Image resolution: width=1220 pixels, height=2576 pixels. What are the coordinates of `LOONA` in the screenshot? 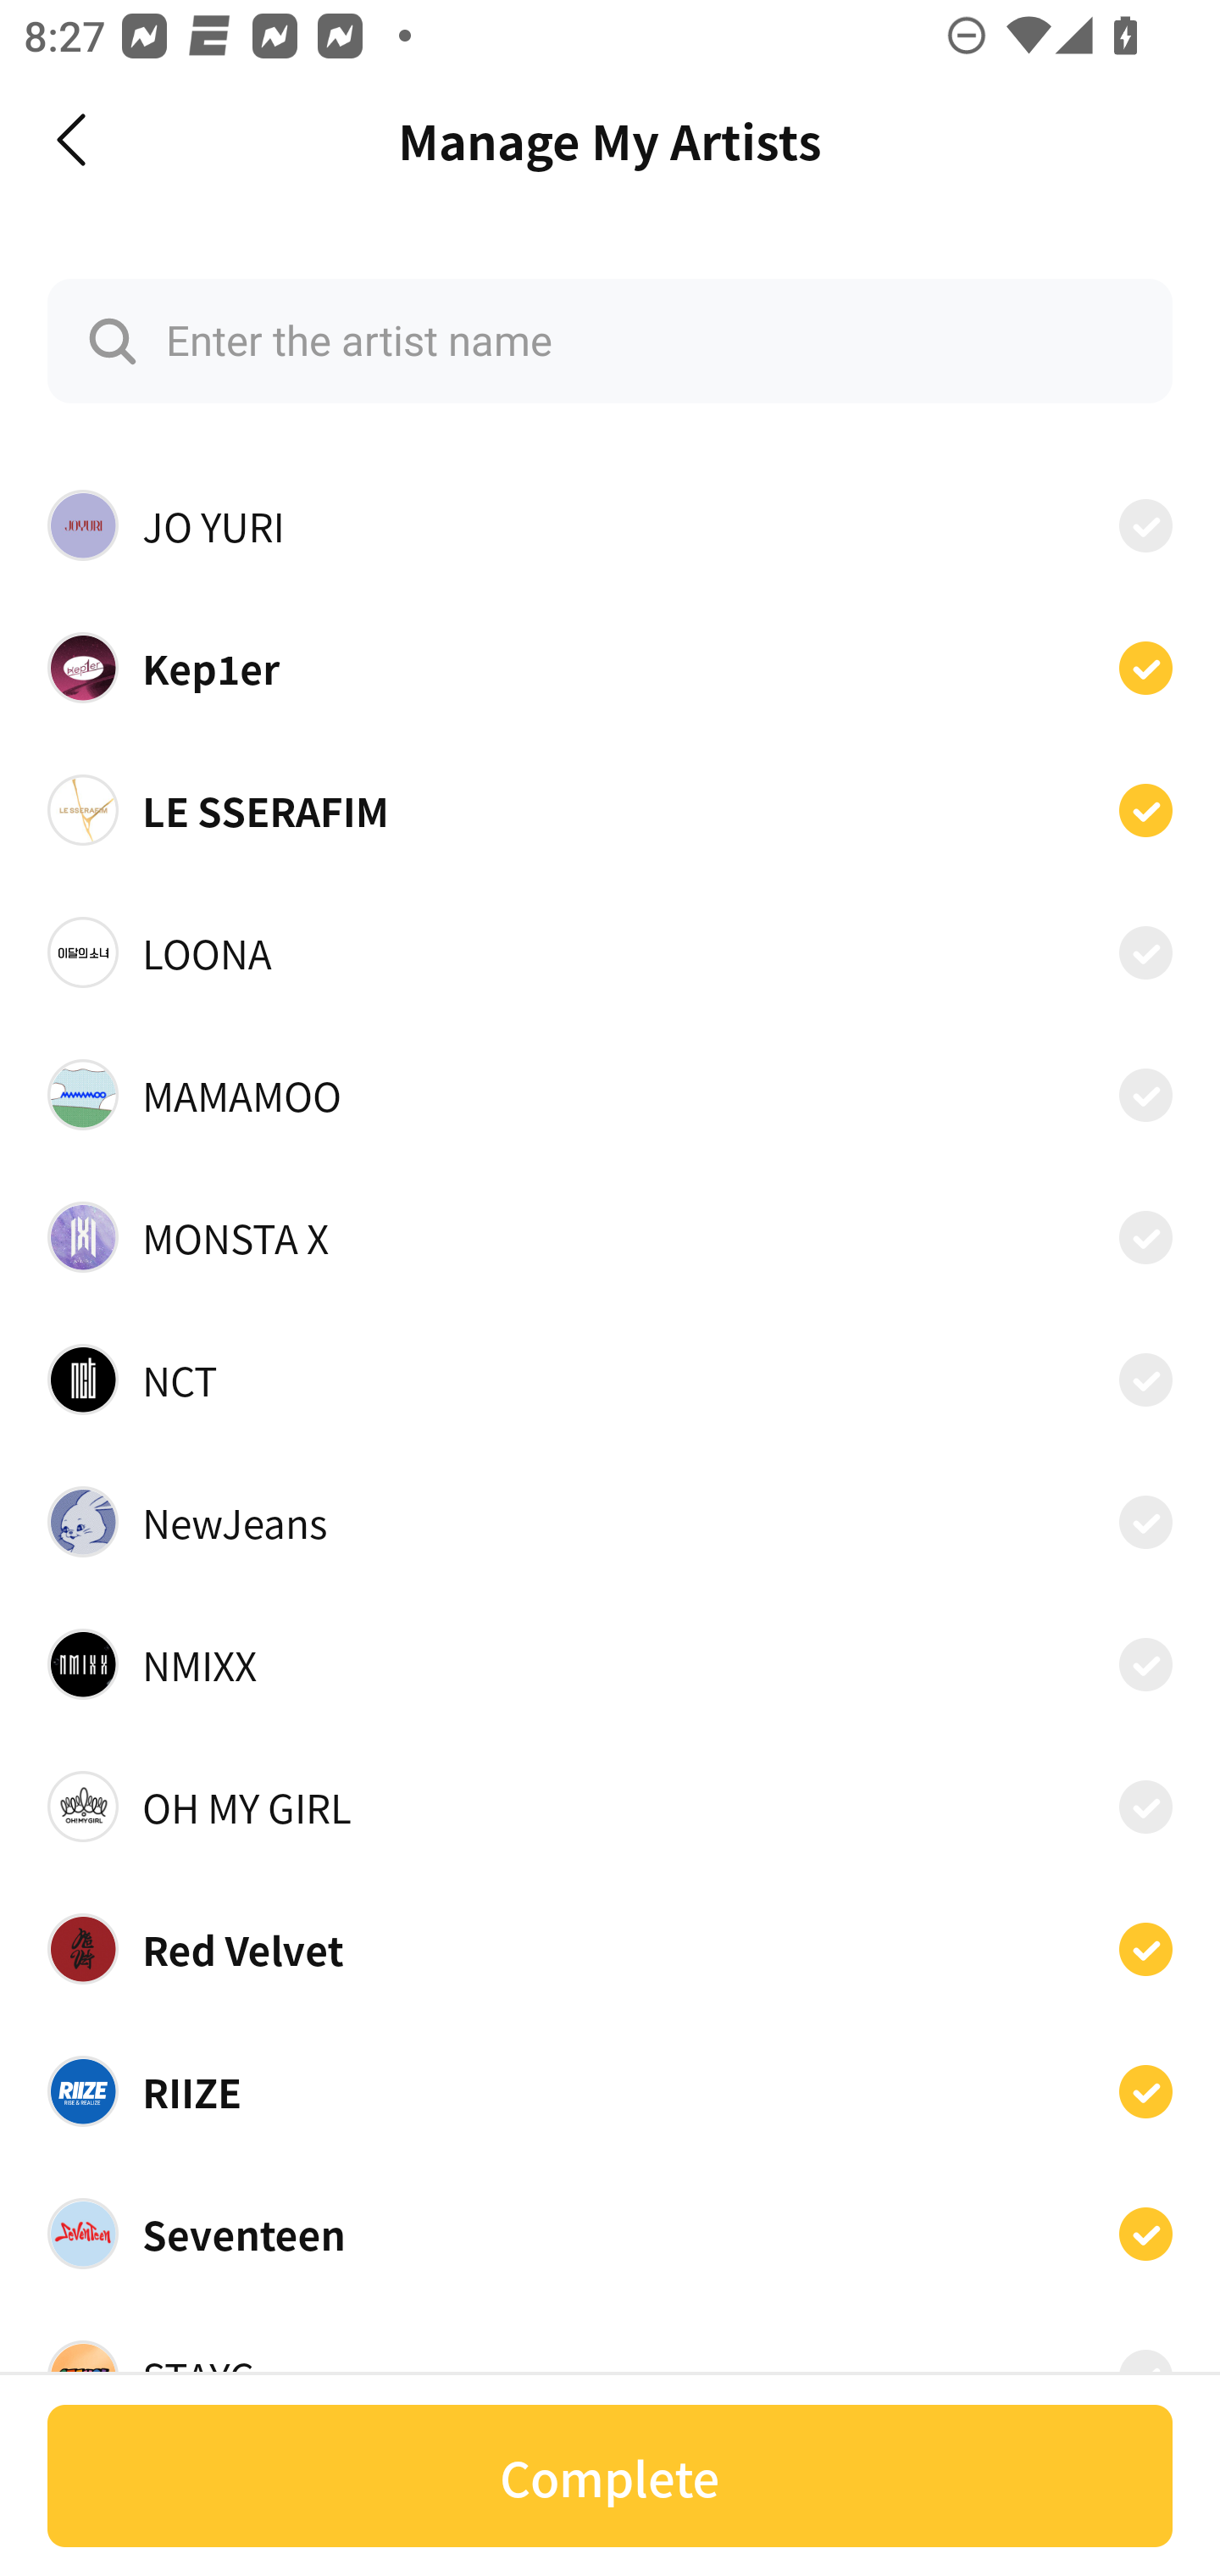 It's located at (610, 952).